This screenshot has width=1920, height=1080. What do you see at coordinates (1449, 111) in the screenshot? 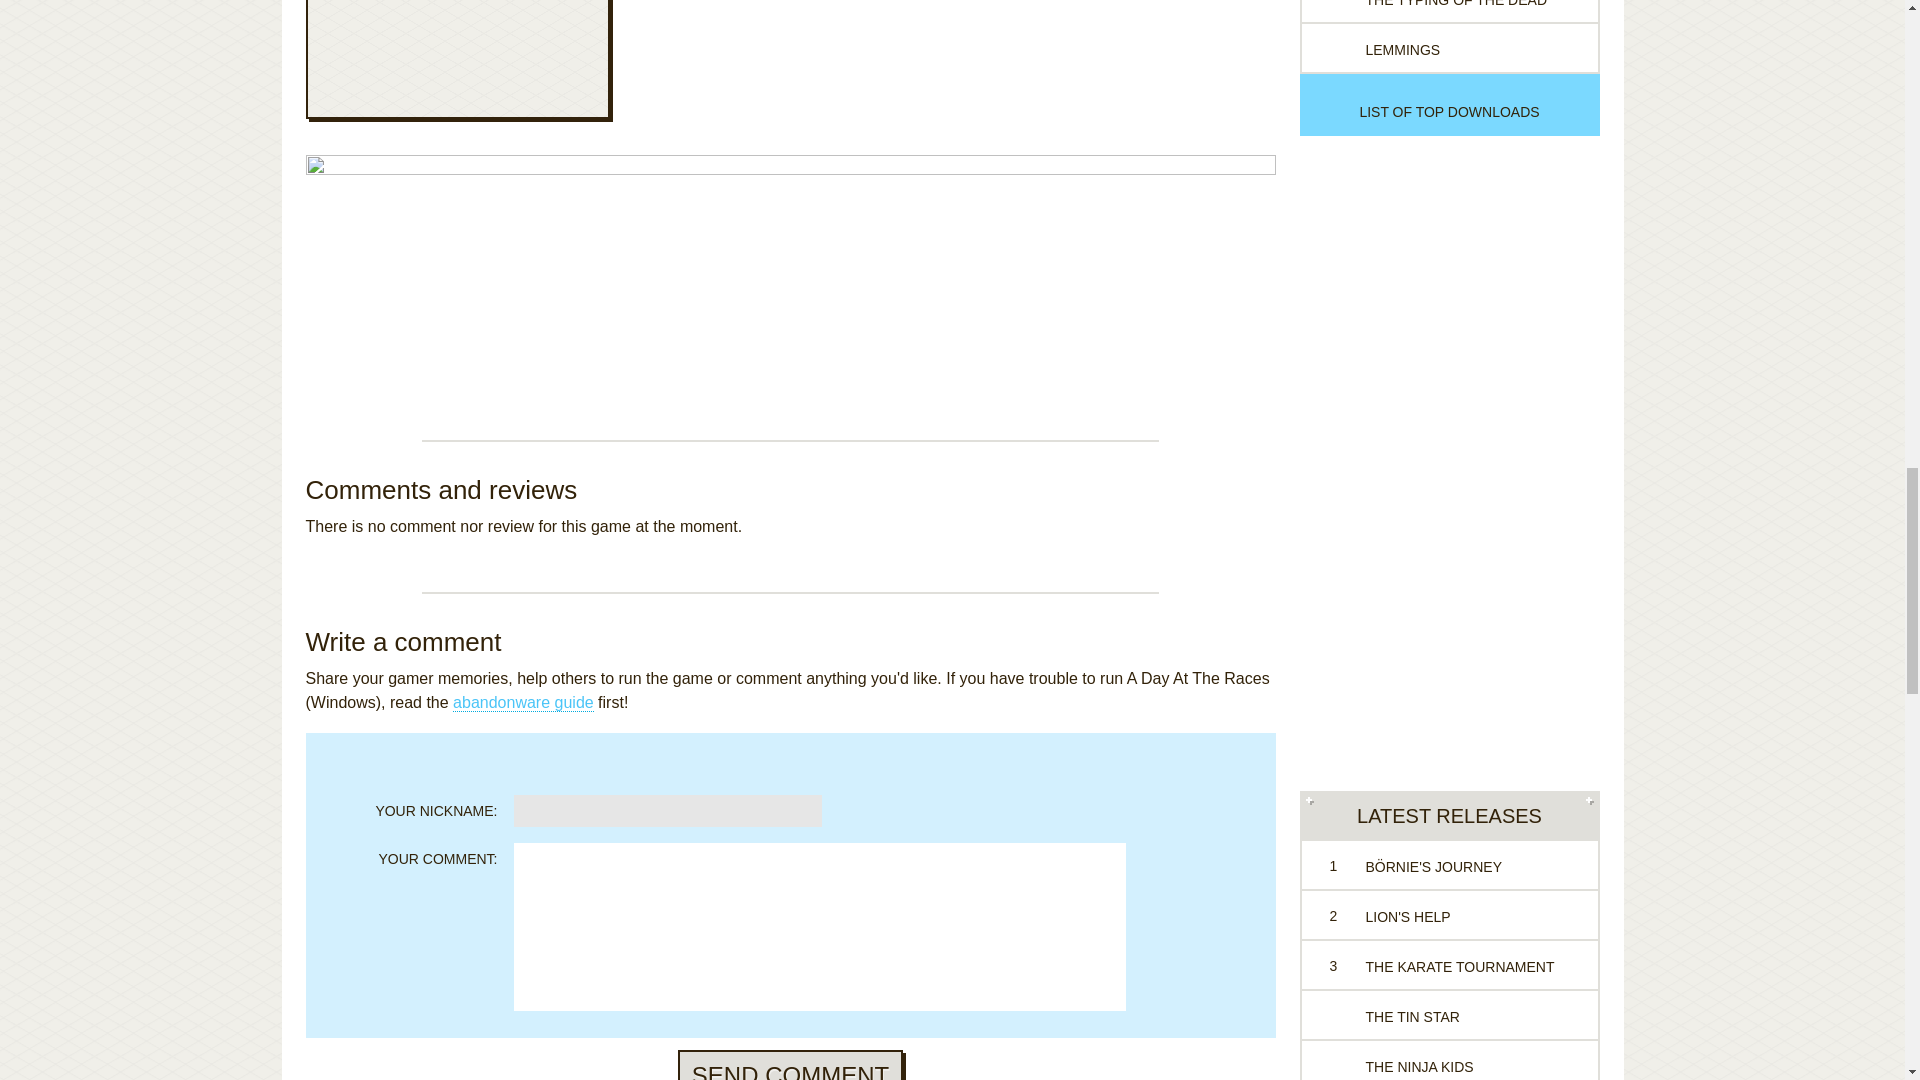
I see `See the Top 40 Games` at bounding box center [1449, 111].